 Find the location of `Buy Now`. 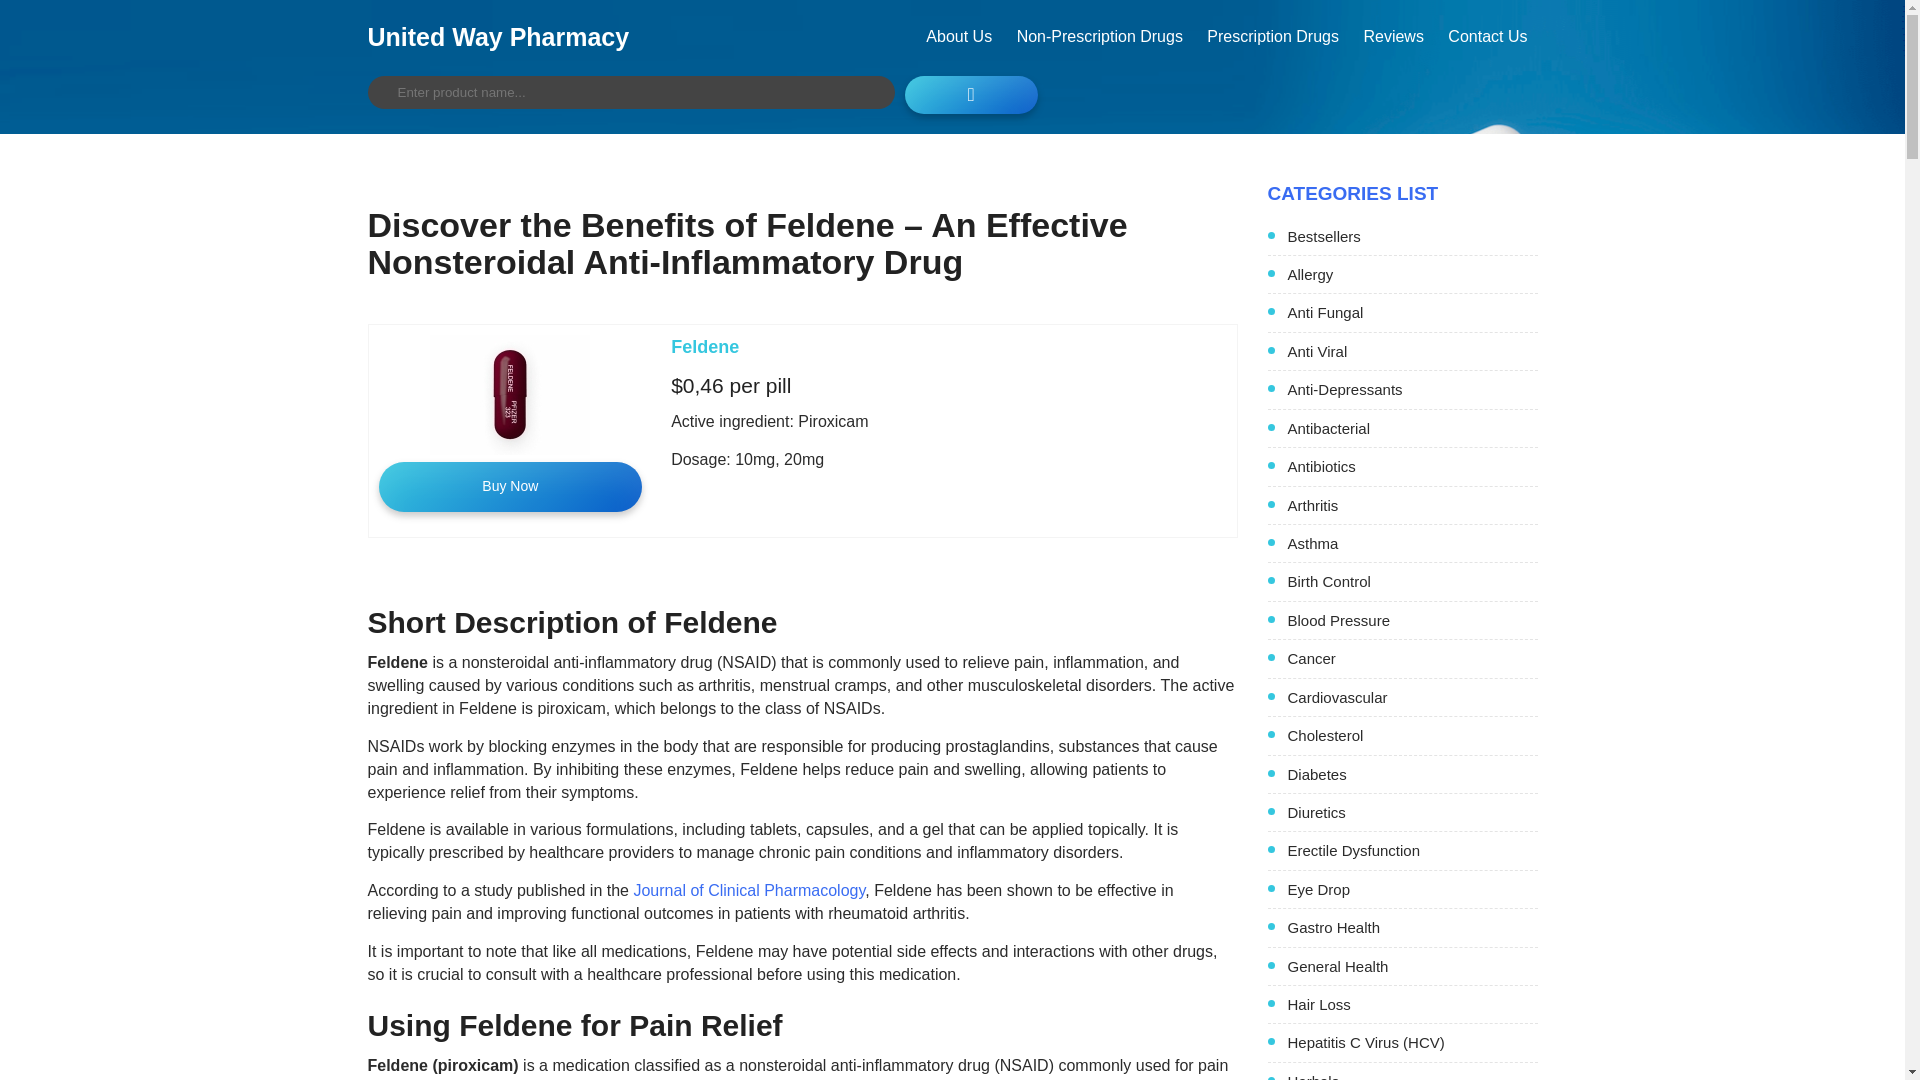

Buy Now is located at coordinates (510, 486).